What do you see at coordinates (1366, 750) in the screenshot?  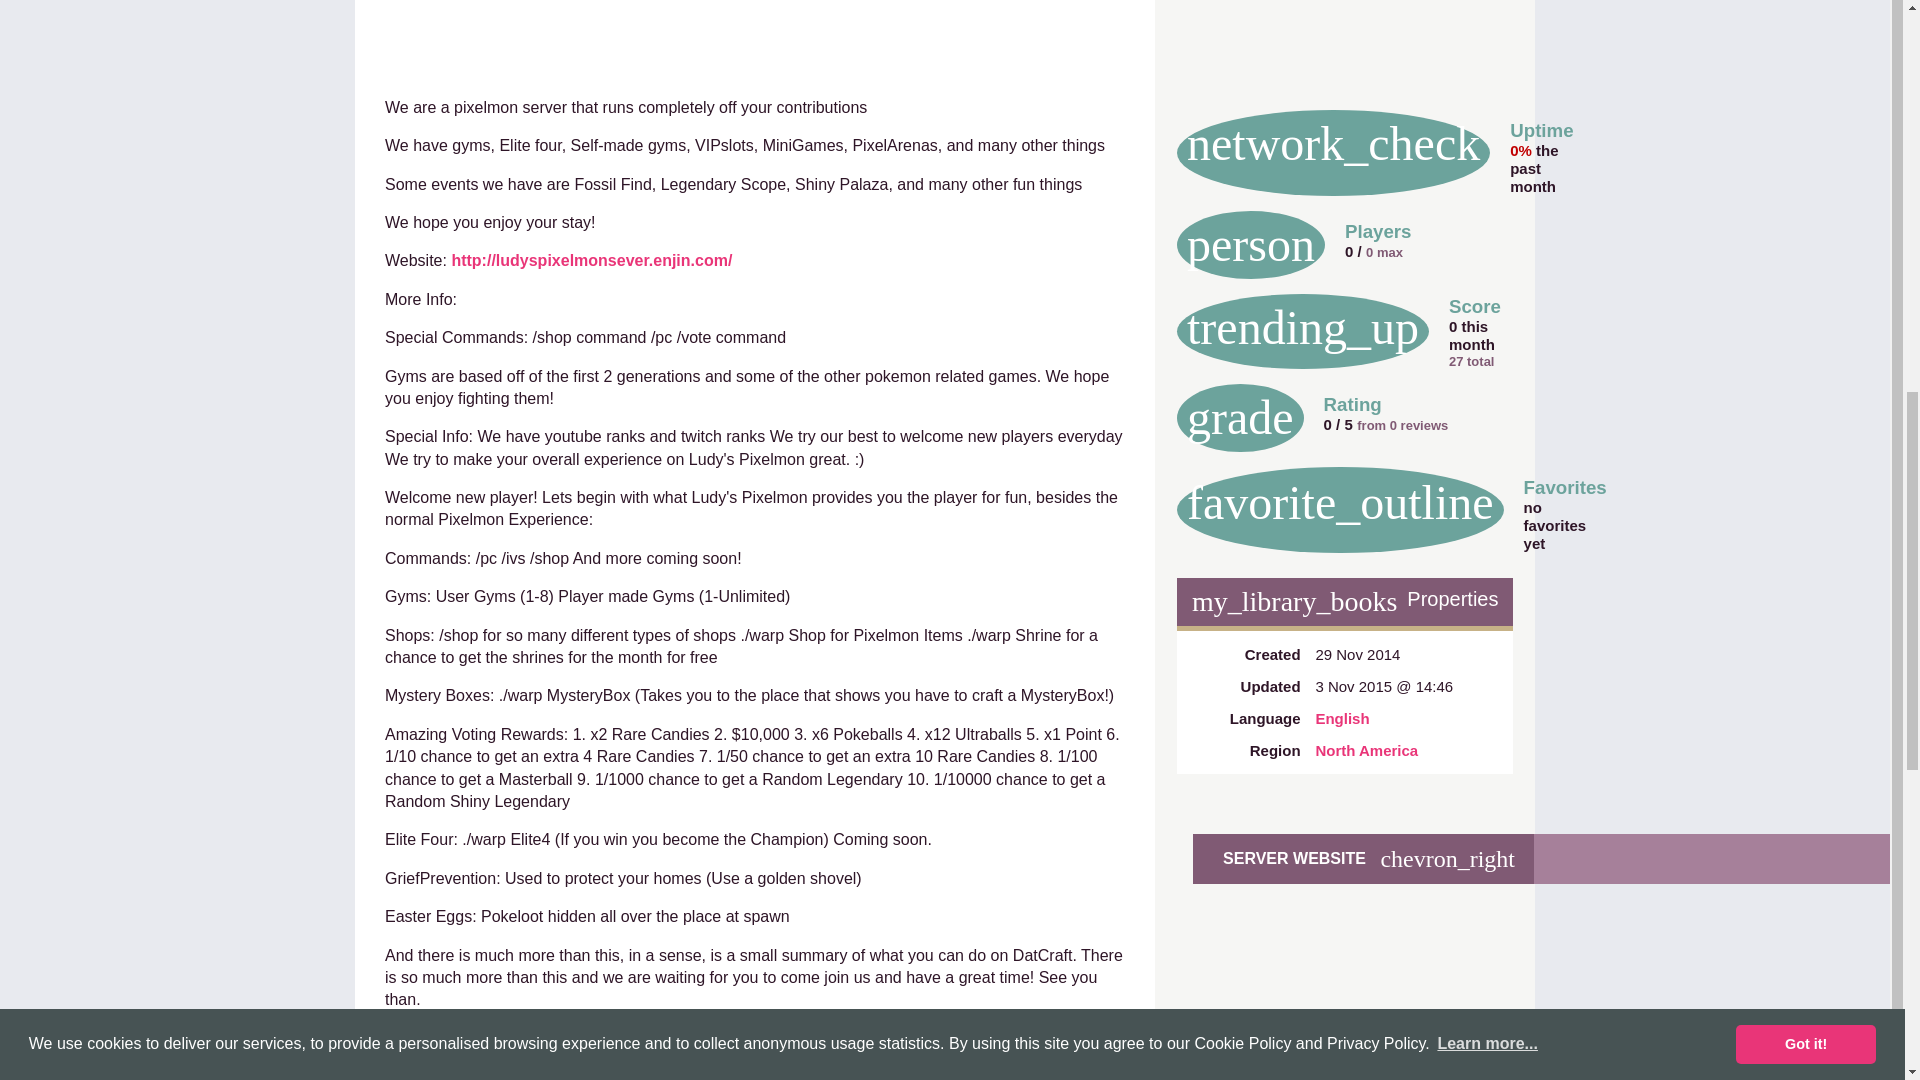 I see `North America` at bounding box center [1366, 750].